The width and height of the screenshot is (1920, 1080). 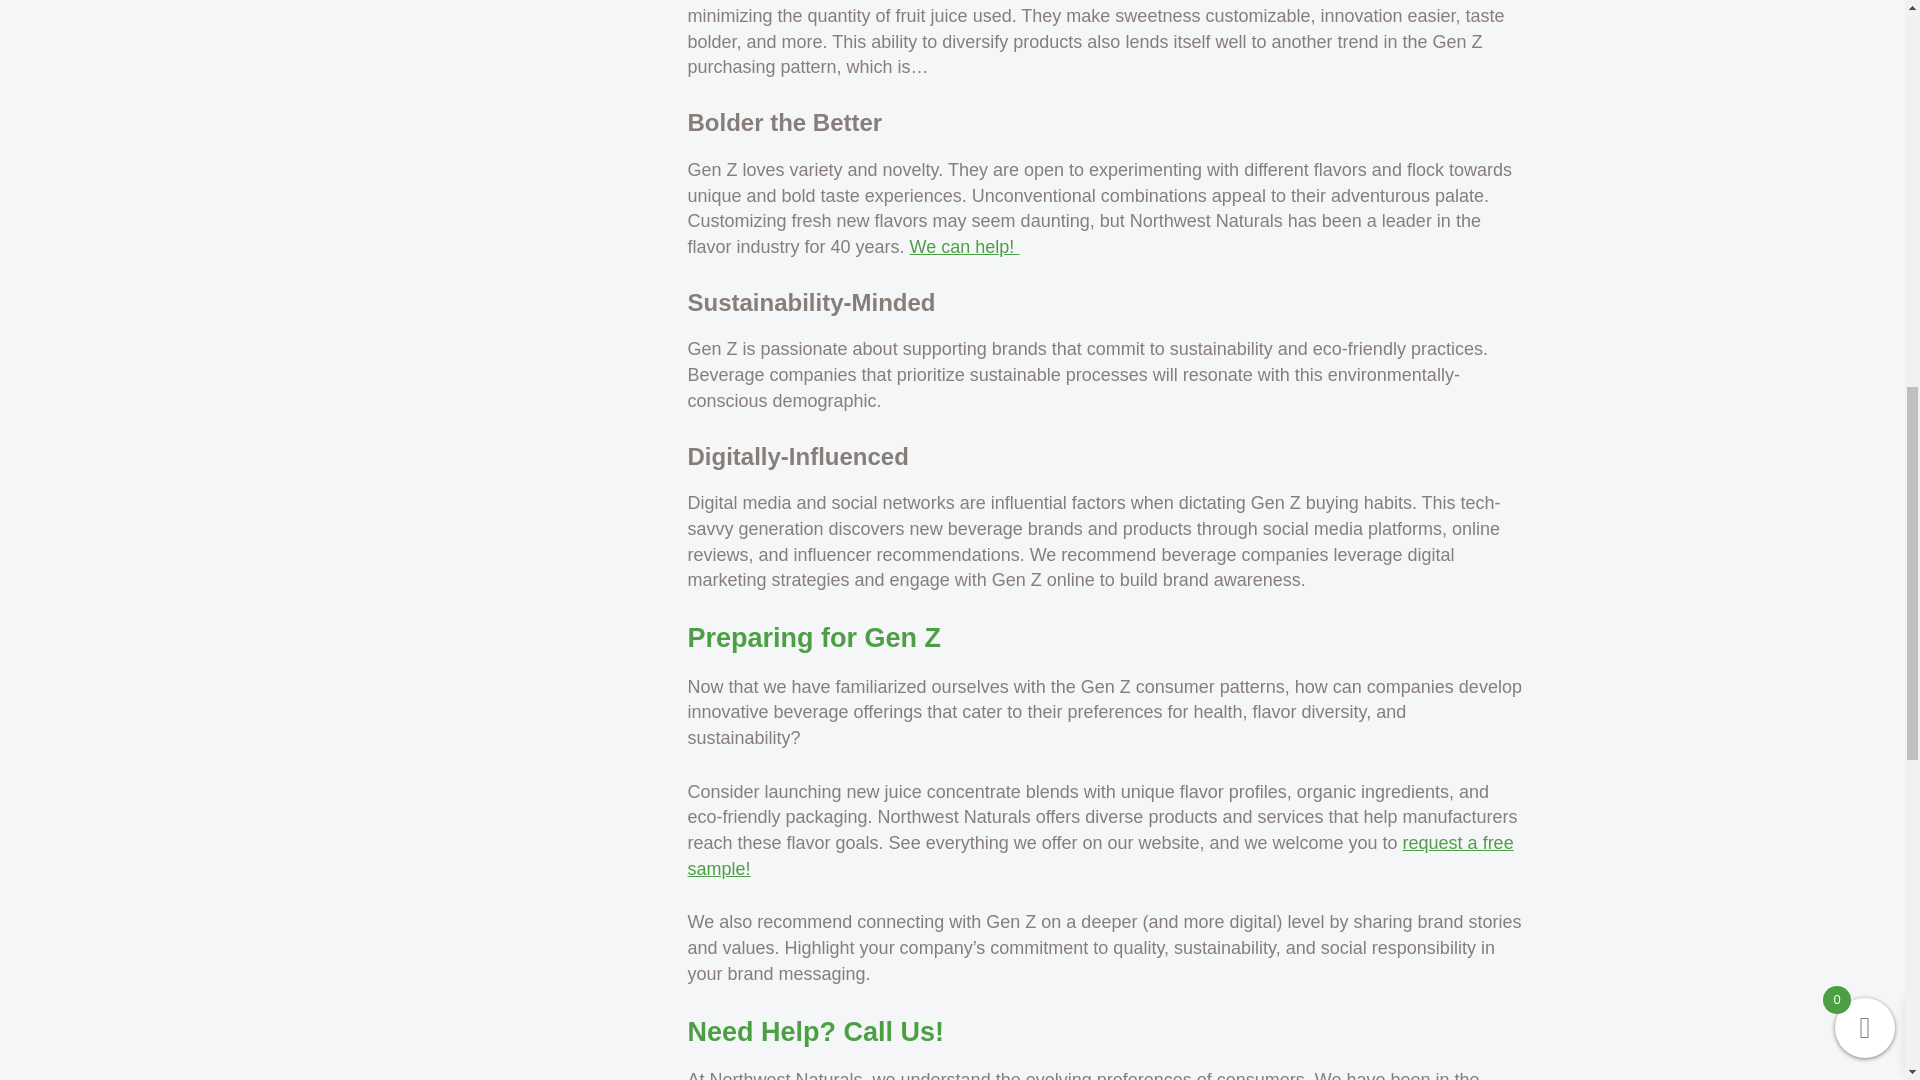 I want to click on request a free sample!, so click(x=1100, y=856).